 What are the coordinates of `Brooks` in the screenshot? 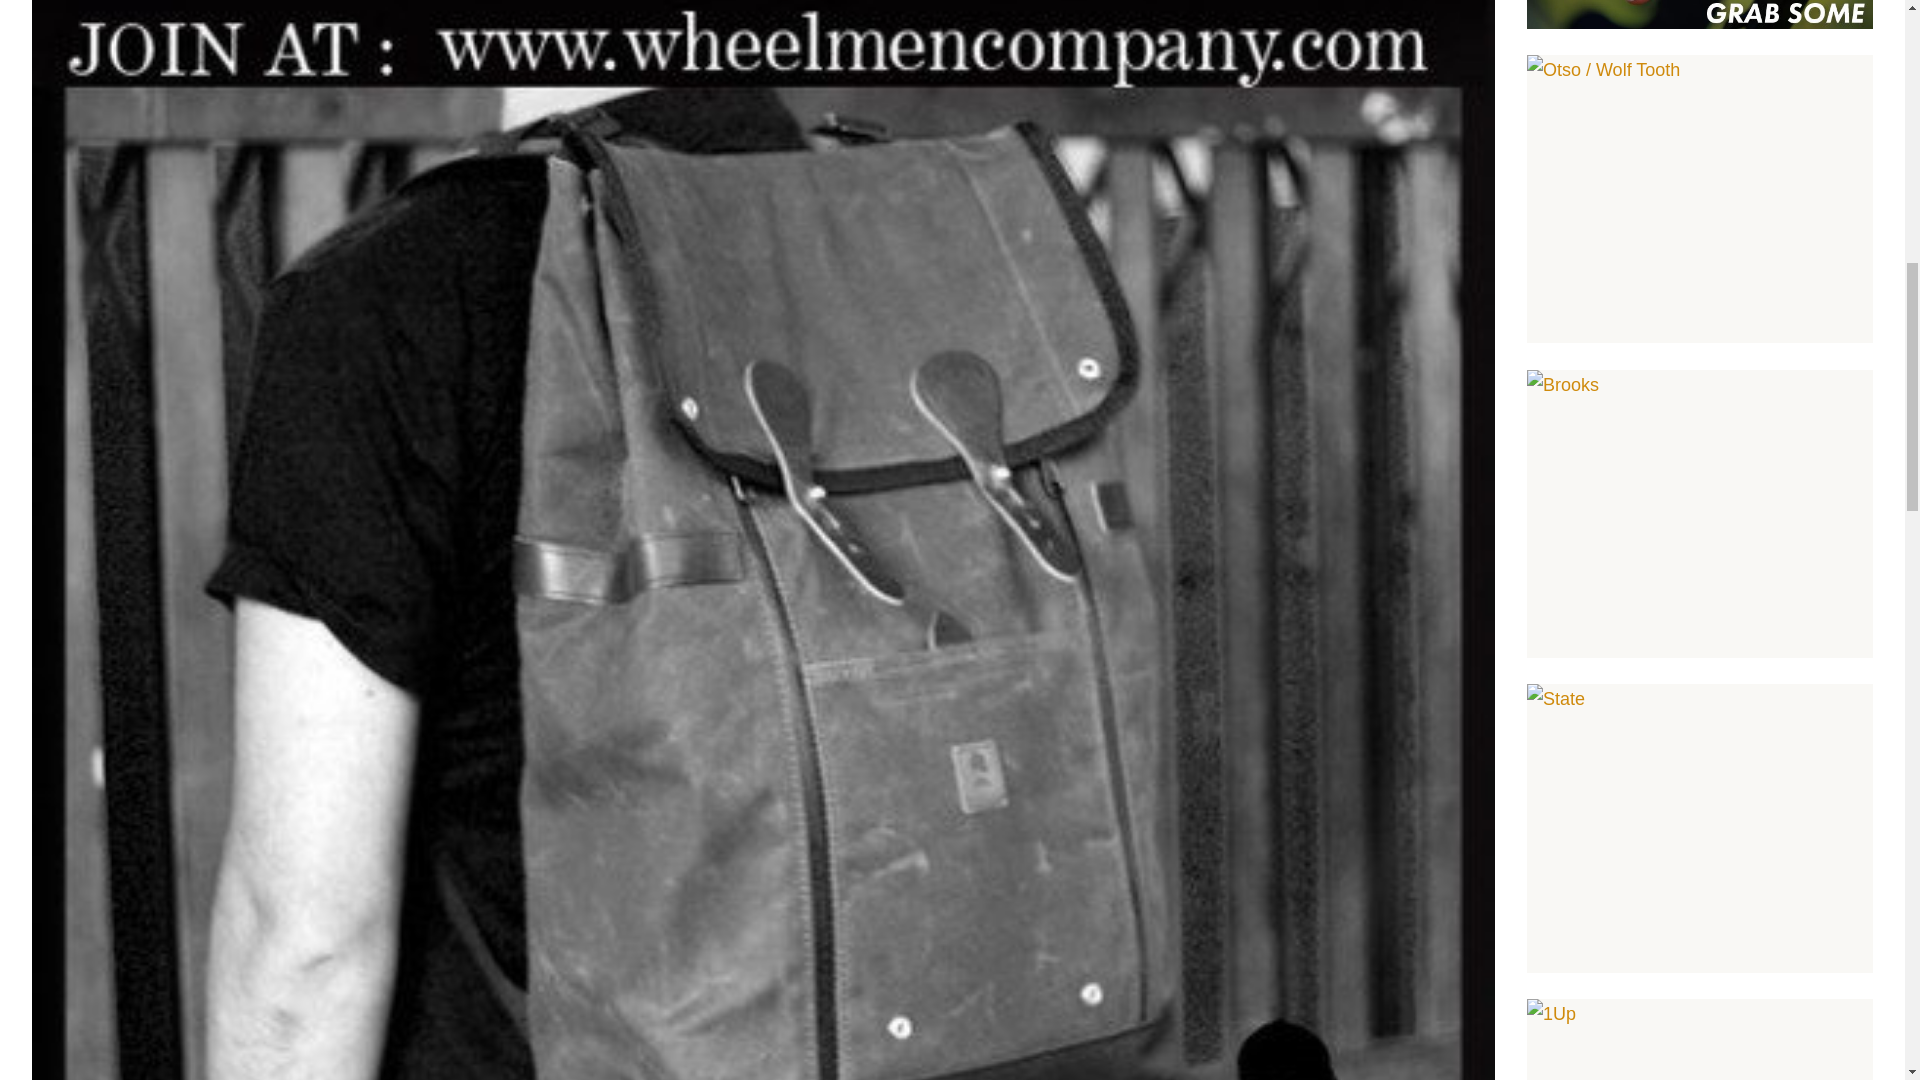 It's located at (1700, 514).